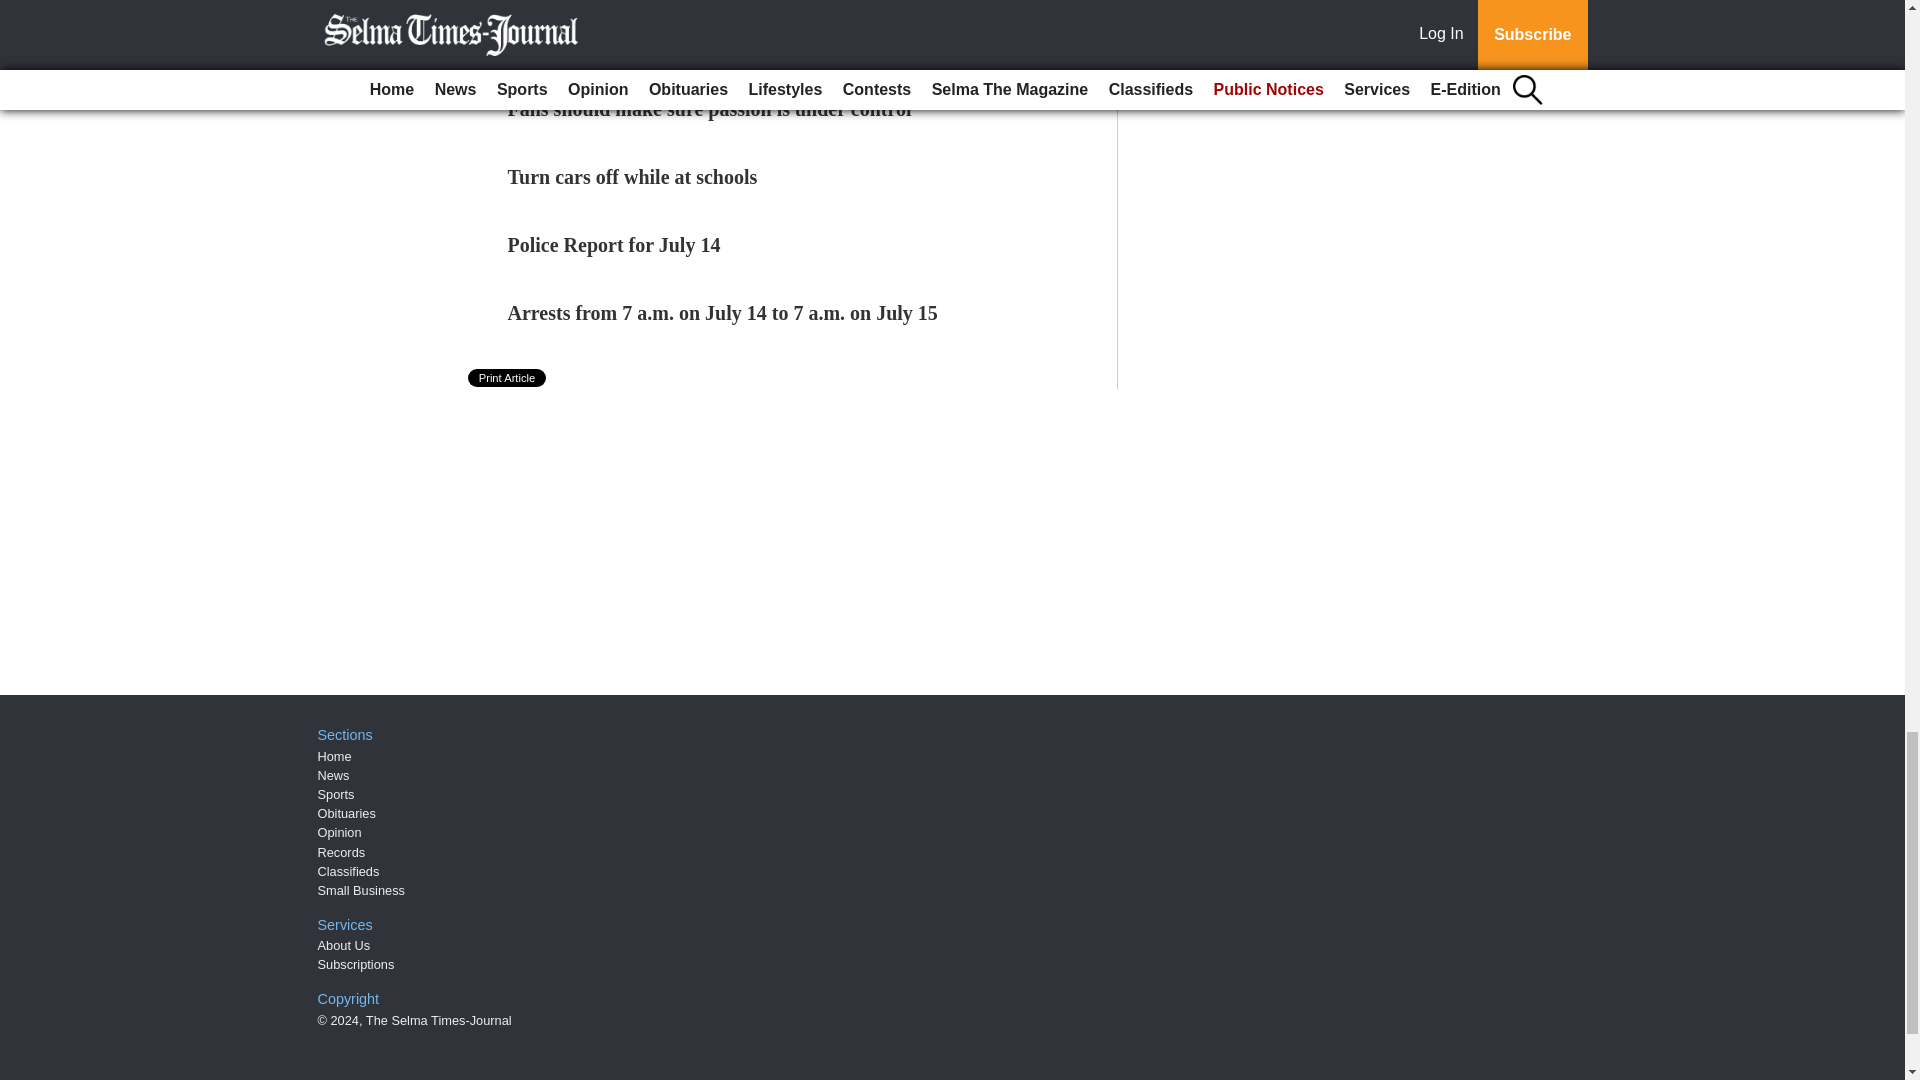  I want to click on Turn cars off while at schools, so click(633, 176).